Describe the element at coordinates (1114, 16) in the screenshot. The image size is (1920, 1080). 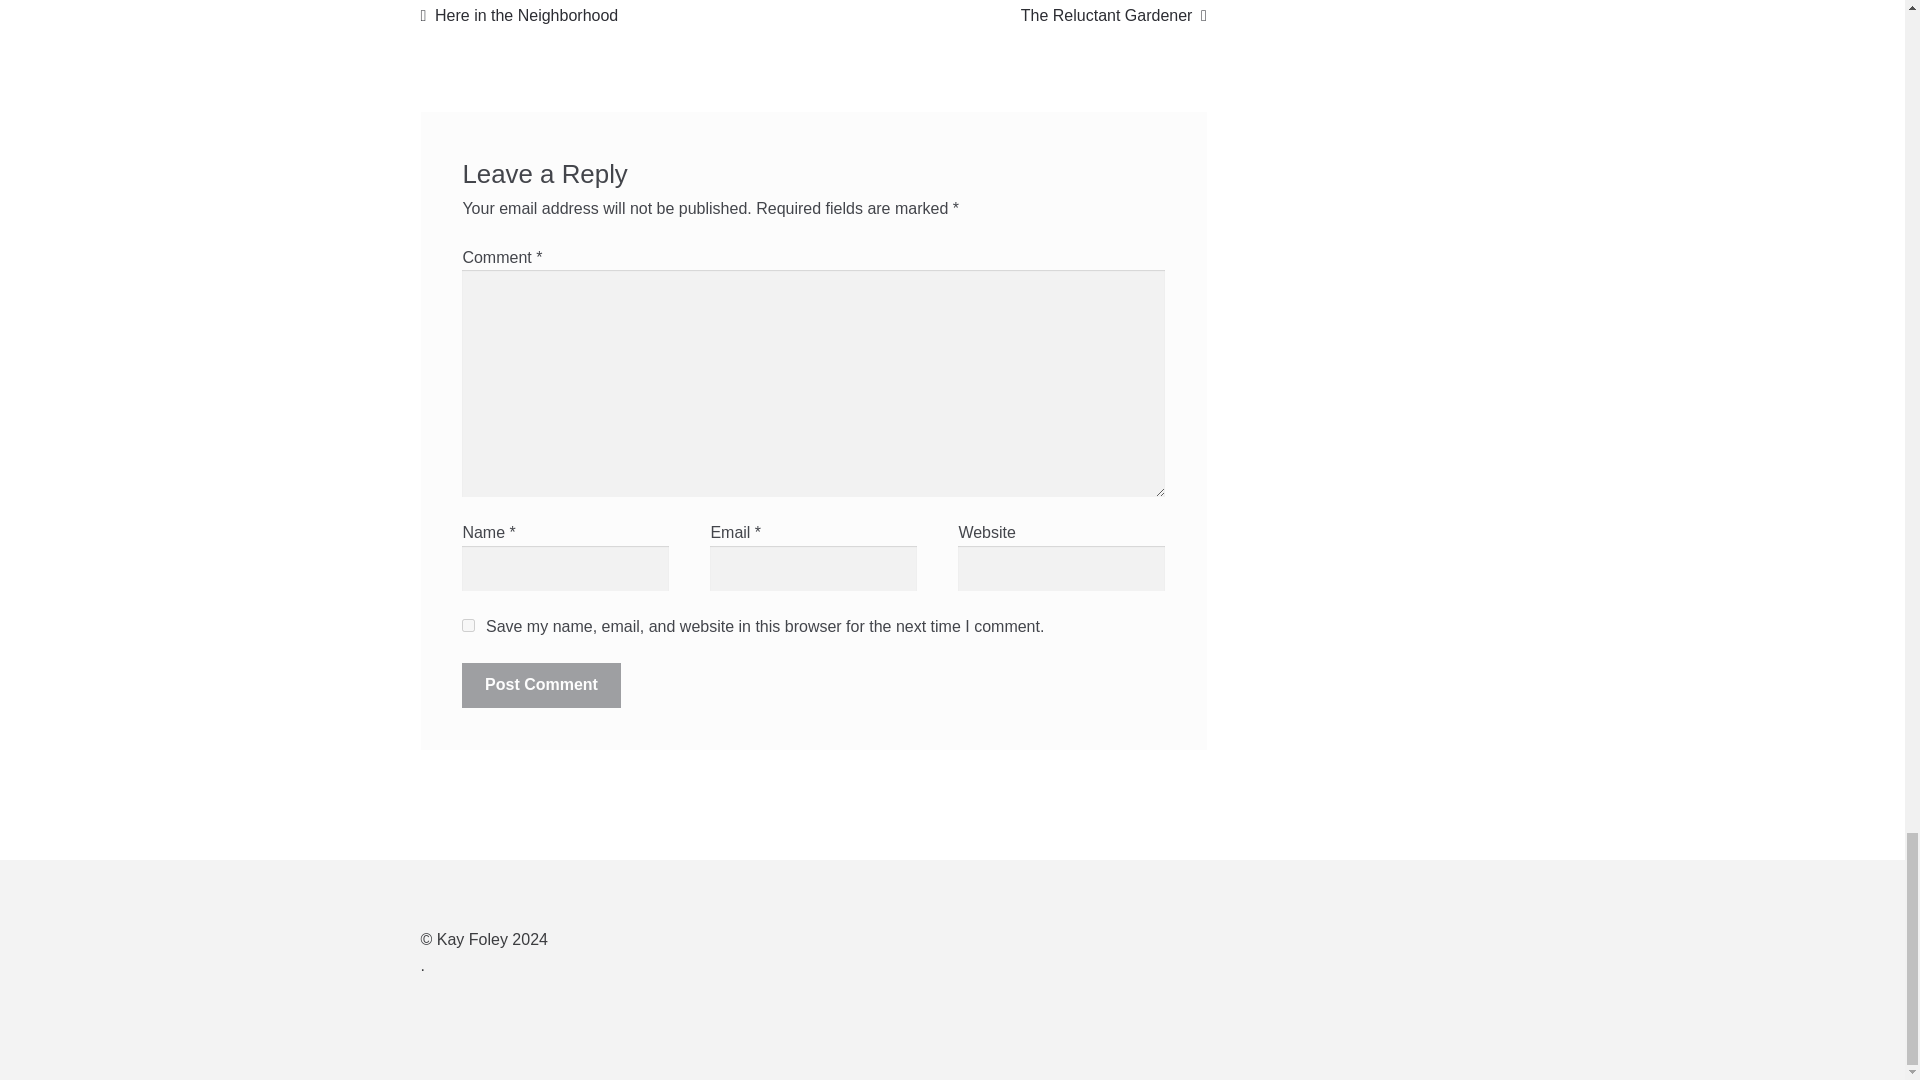
I see `Post Comment` at that location.